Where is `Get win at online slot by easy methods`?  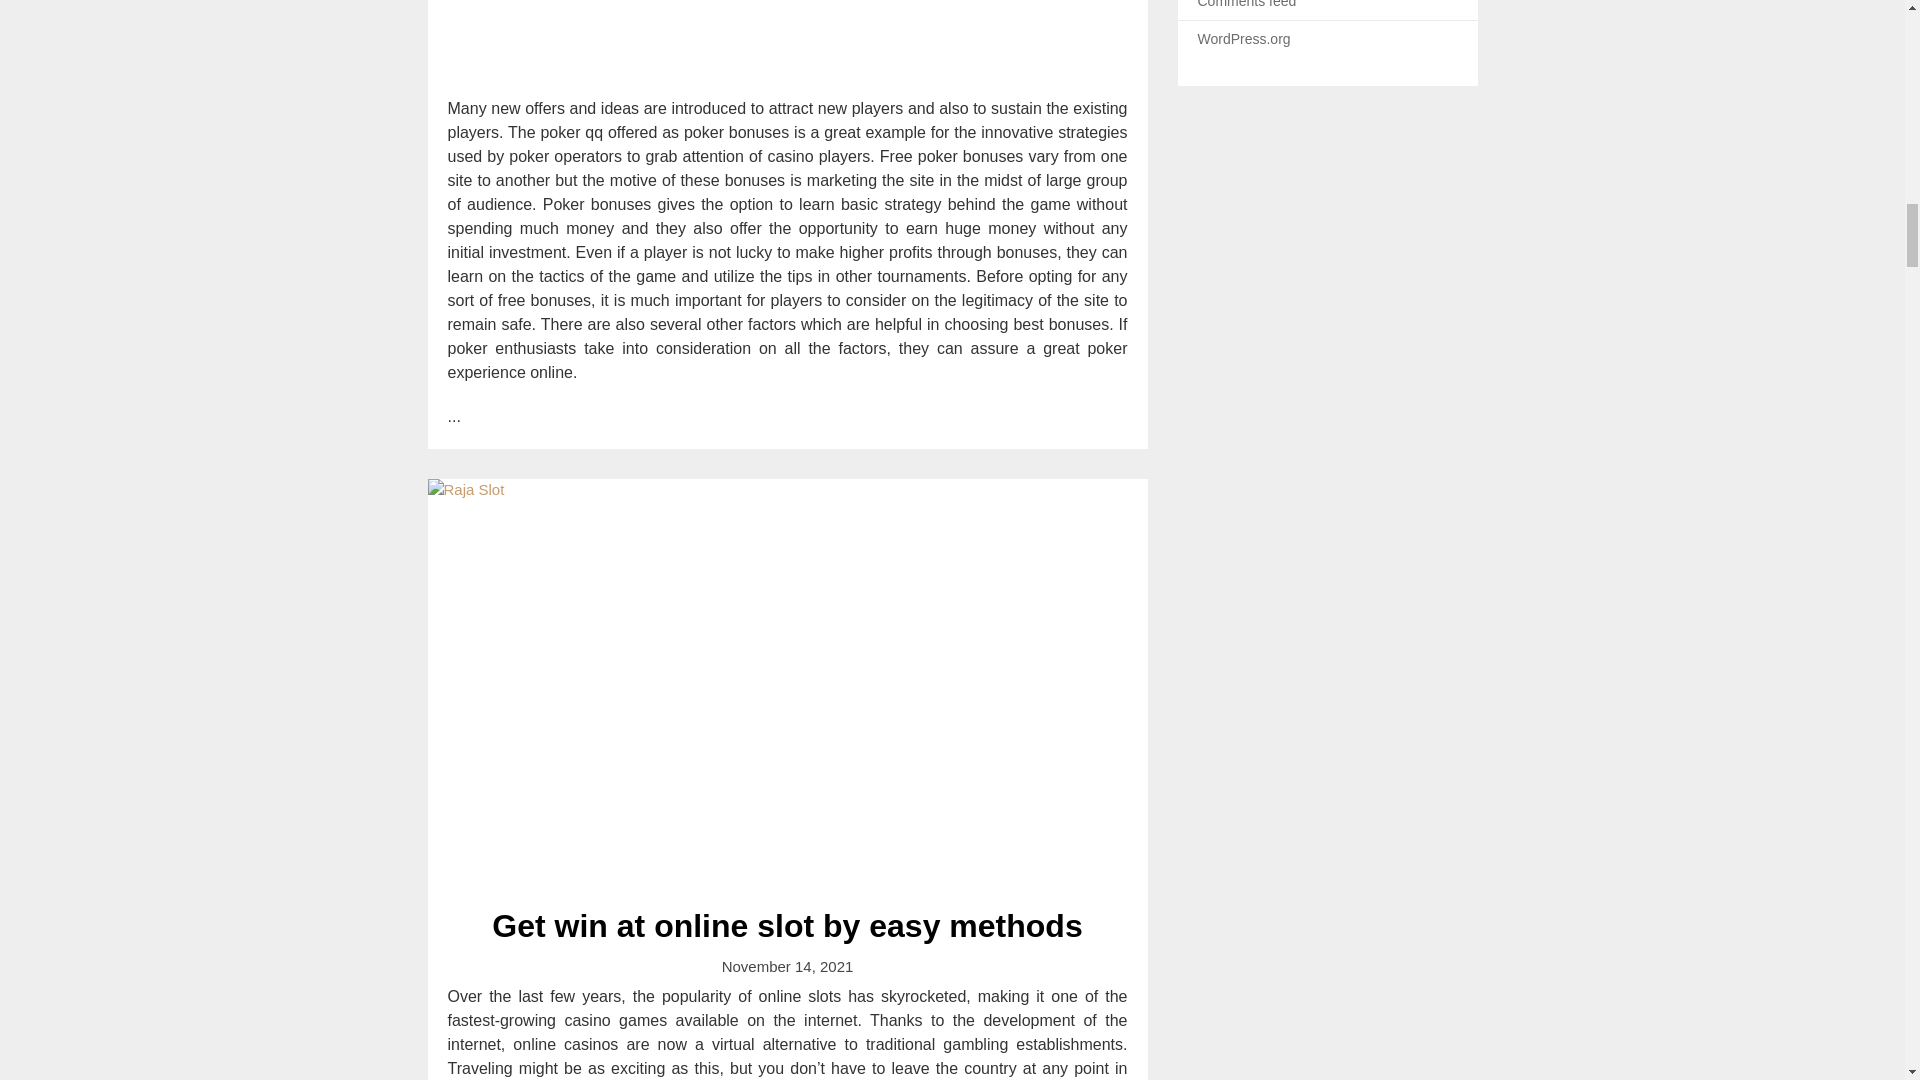 Get win at online slot by easy methods is located at coordinates (786, 926).